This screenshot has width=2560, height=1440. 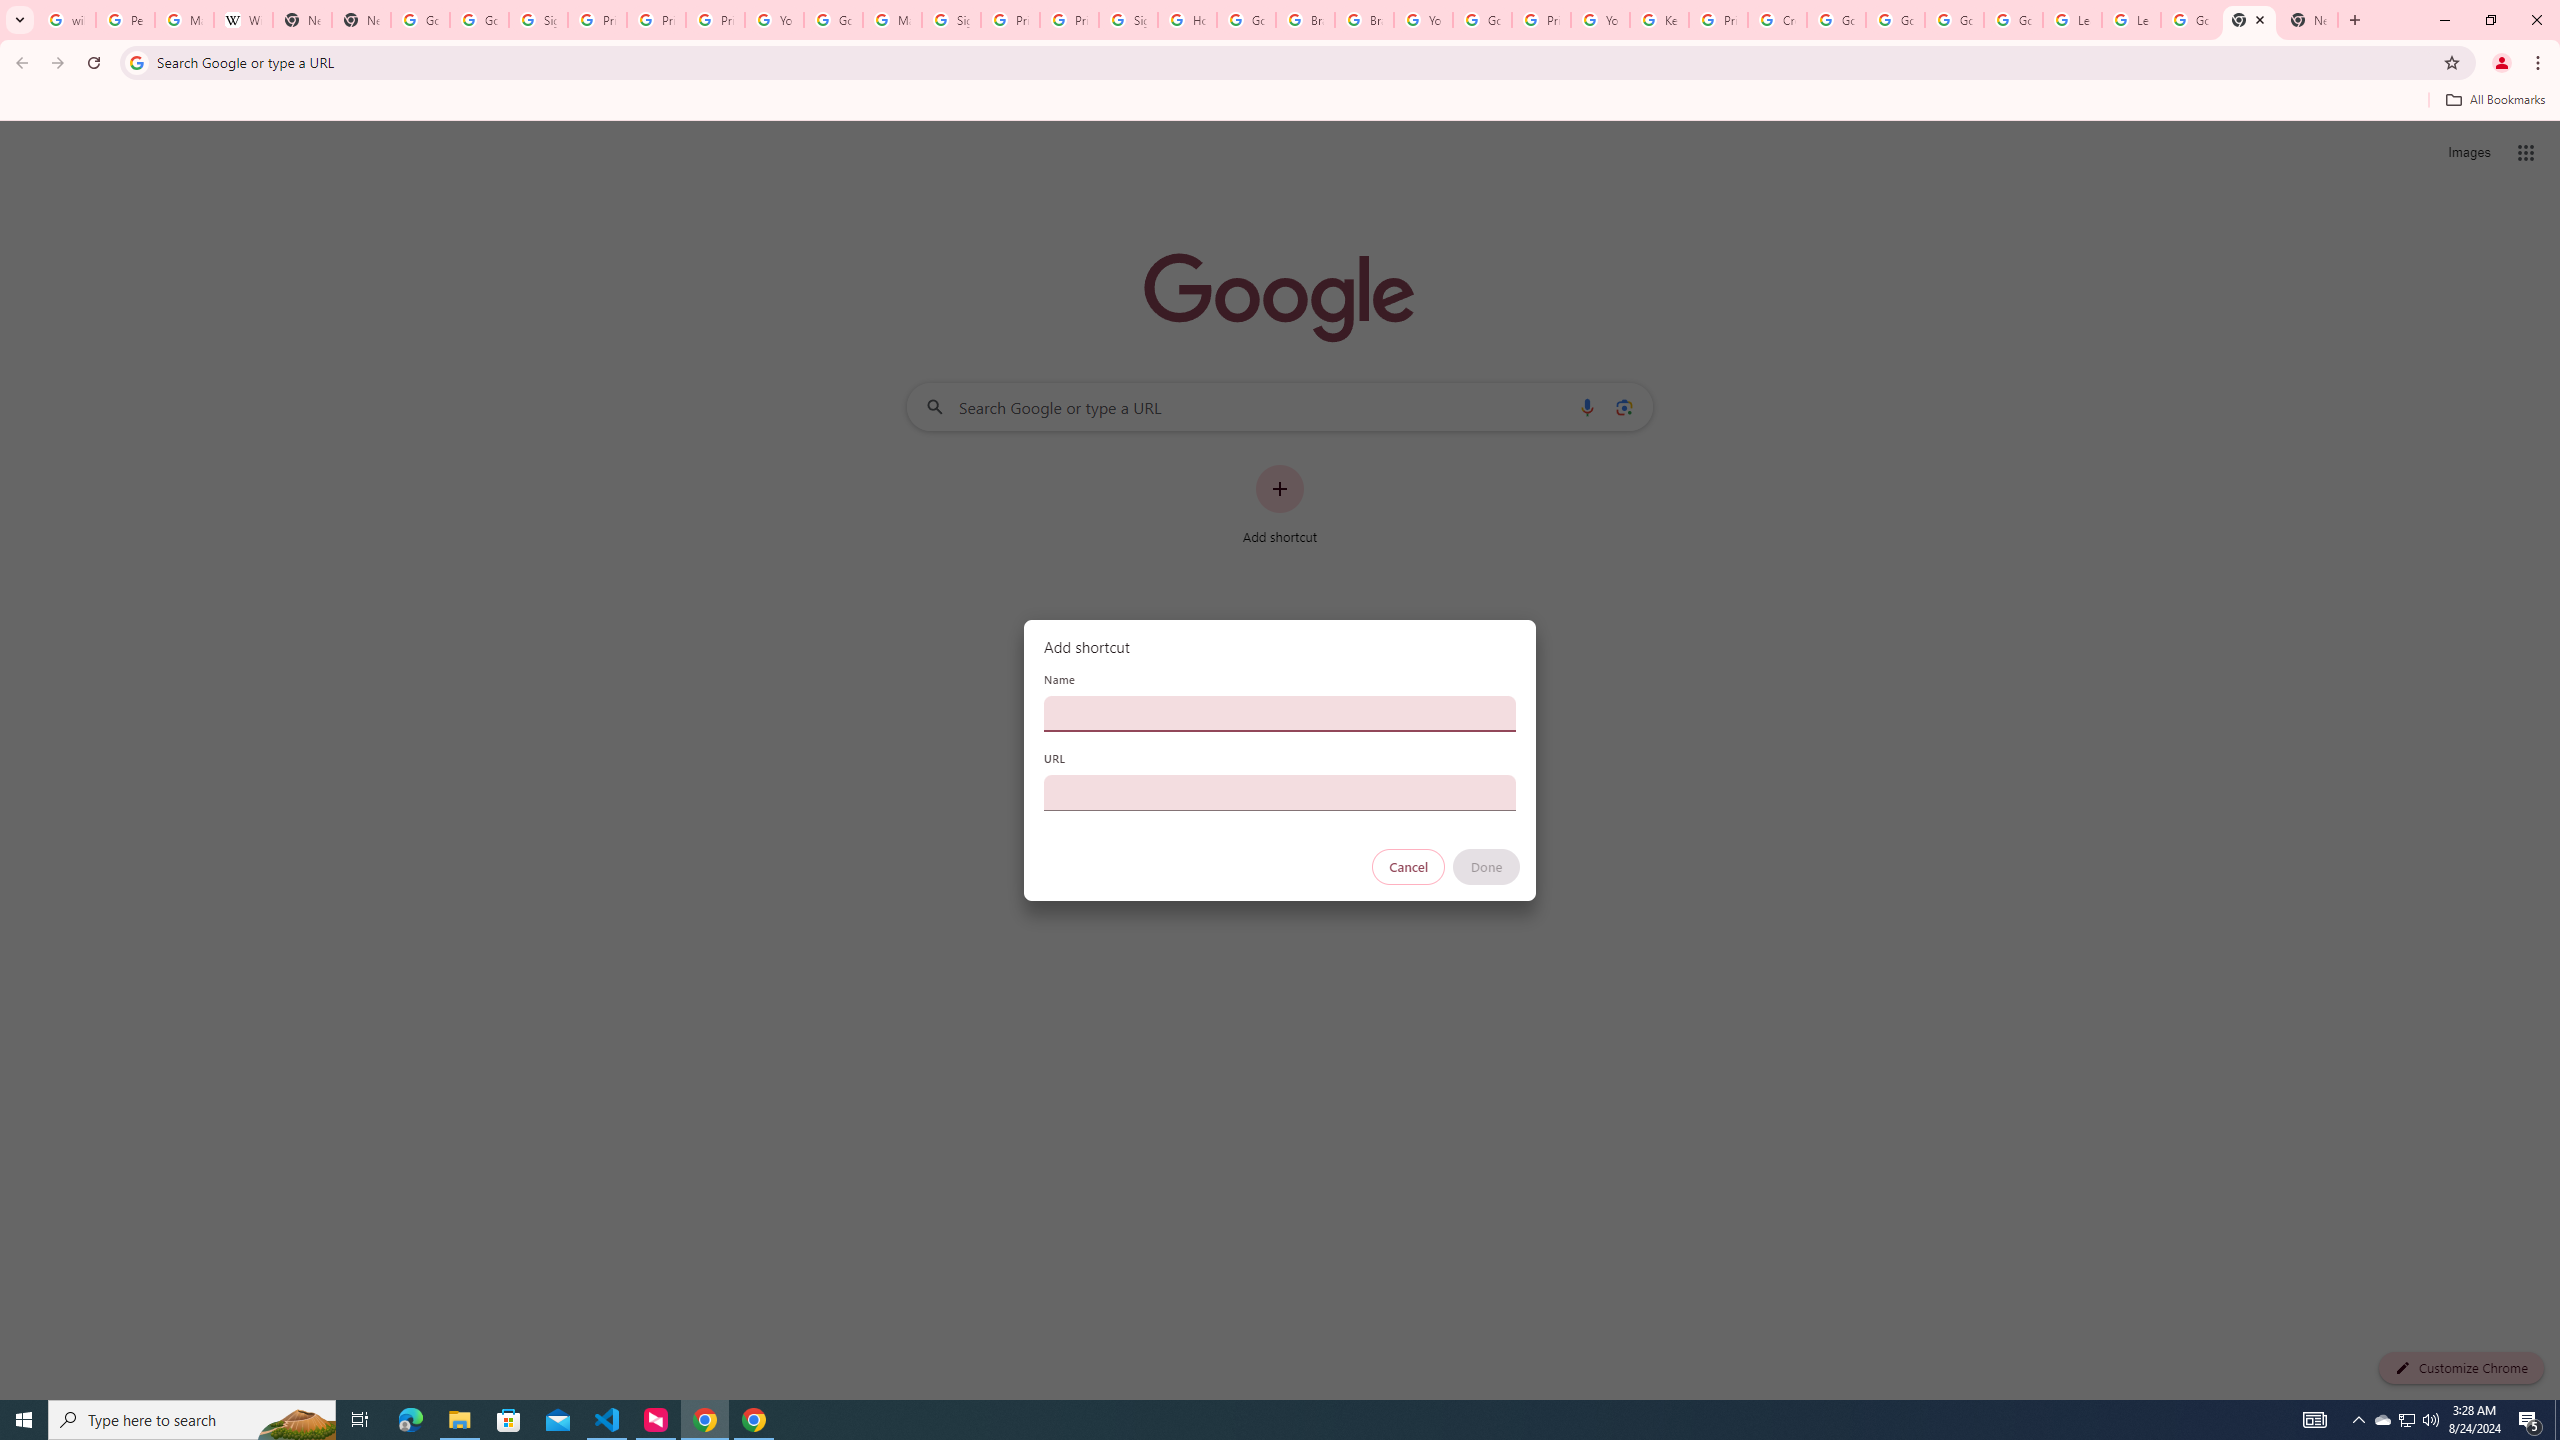 What do you see at coordinates (538, 20) in the screenshot?
I see `Sign in - Google Accounts` at bounding box center [538, 20].